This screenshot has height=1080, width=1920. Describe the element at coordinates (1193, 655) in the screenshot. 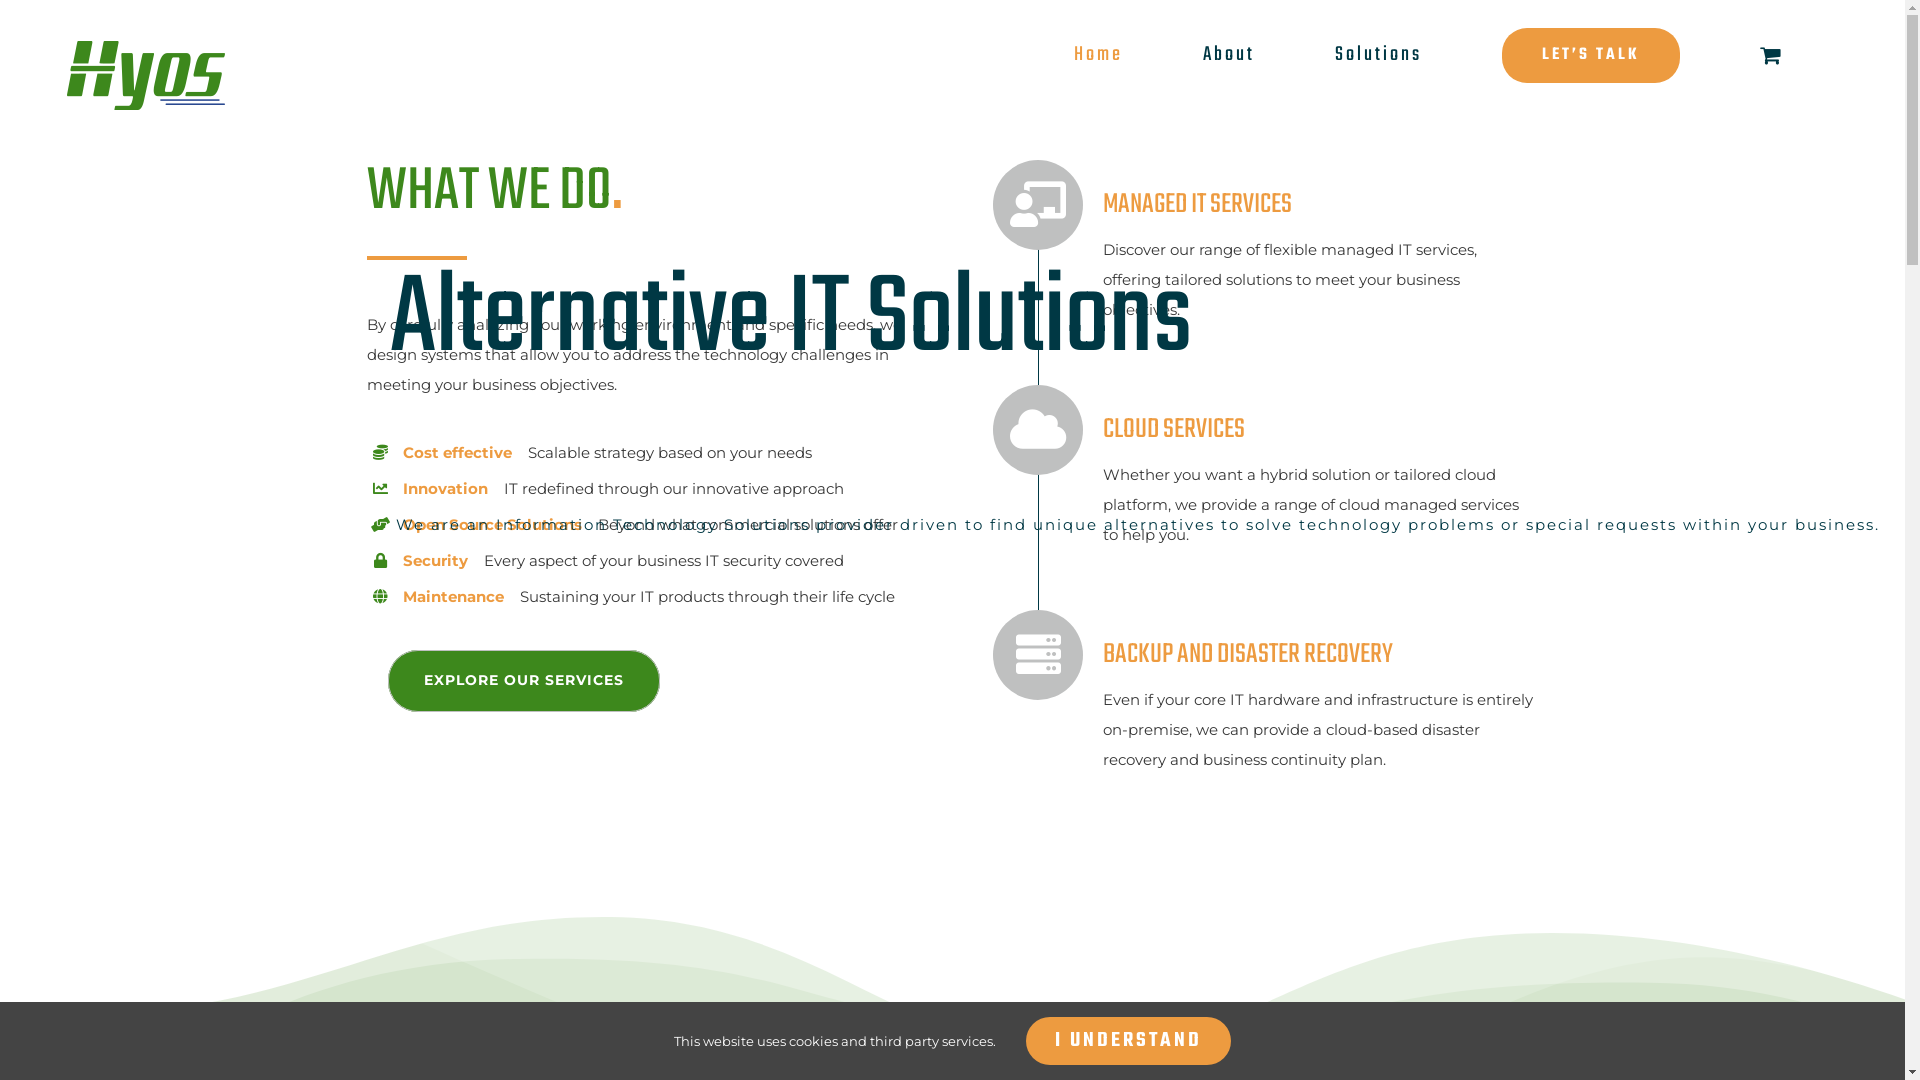

I see `BACKUP AND DISASTER RECOVERY` at that location.